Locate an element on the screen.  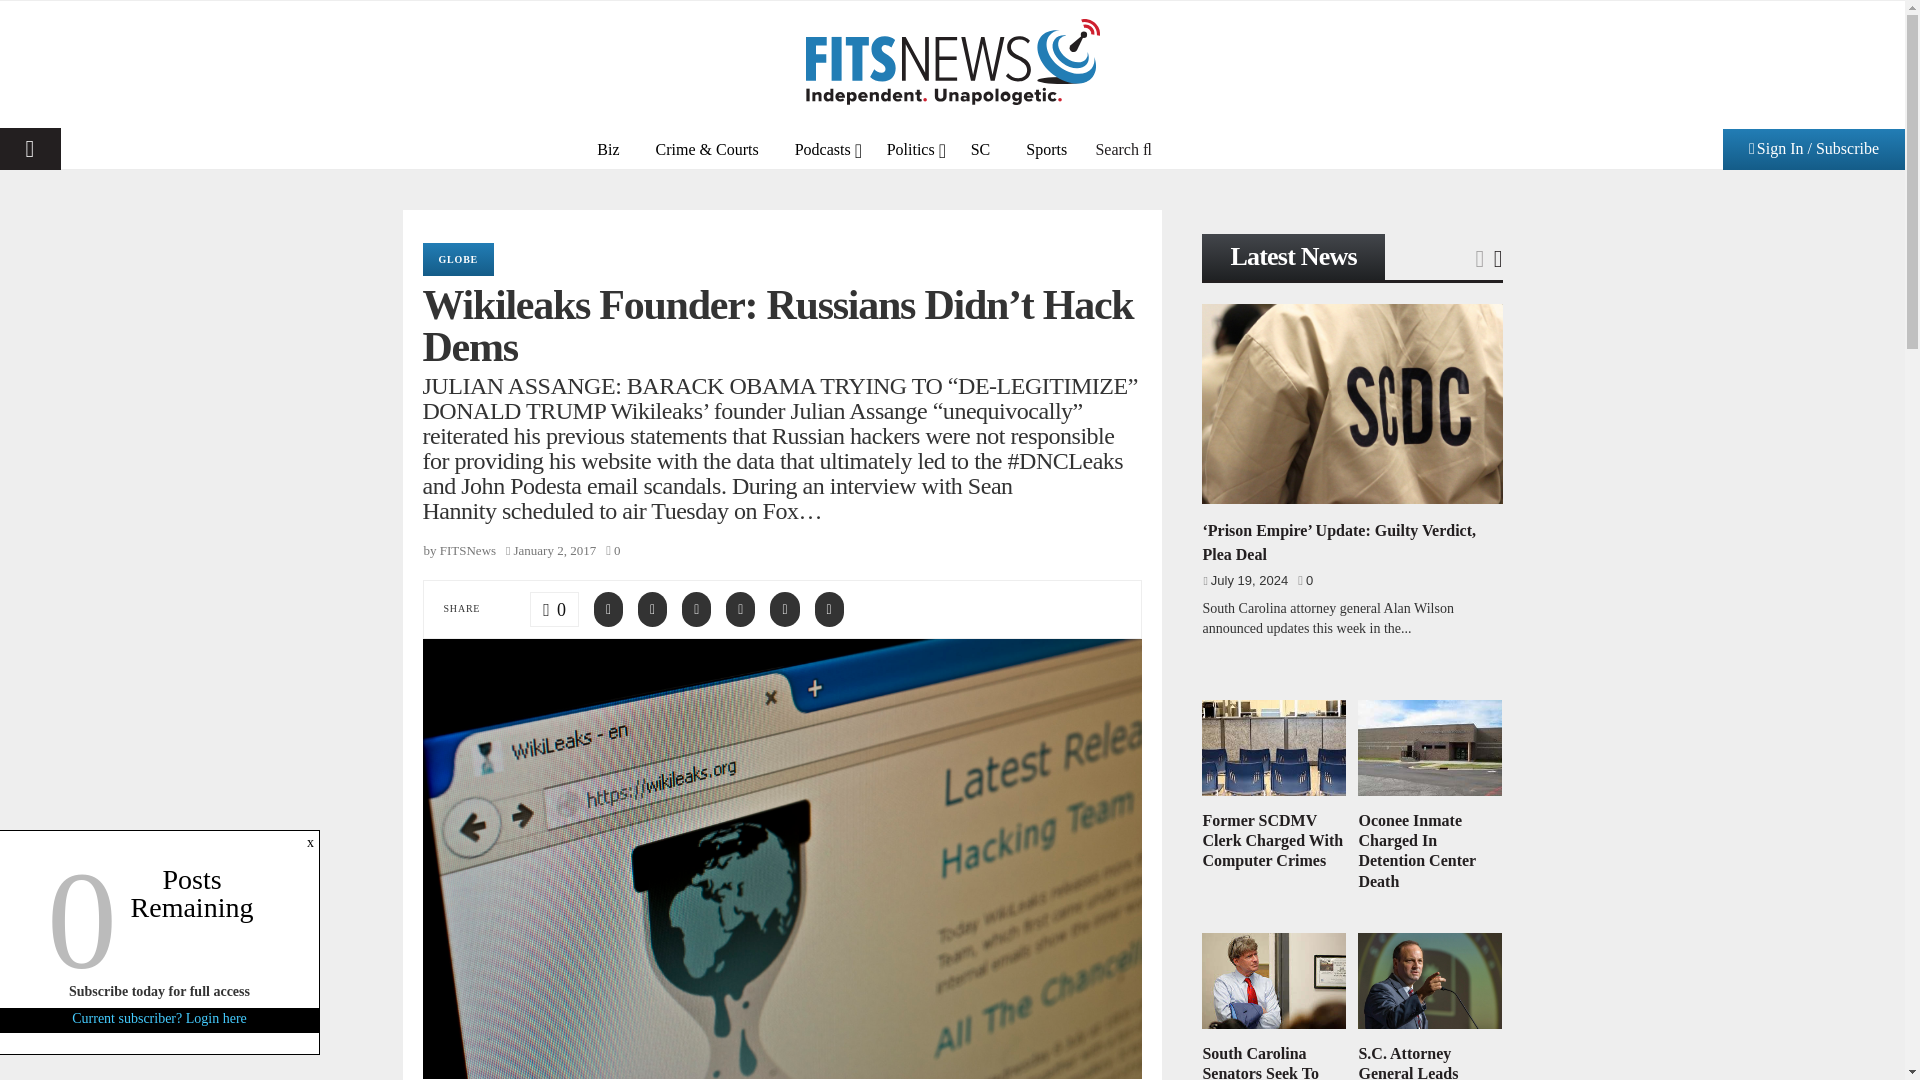
Login to your account is located at coordinates (953, 347).